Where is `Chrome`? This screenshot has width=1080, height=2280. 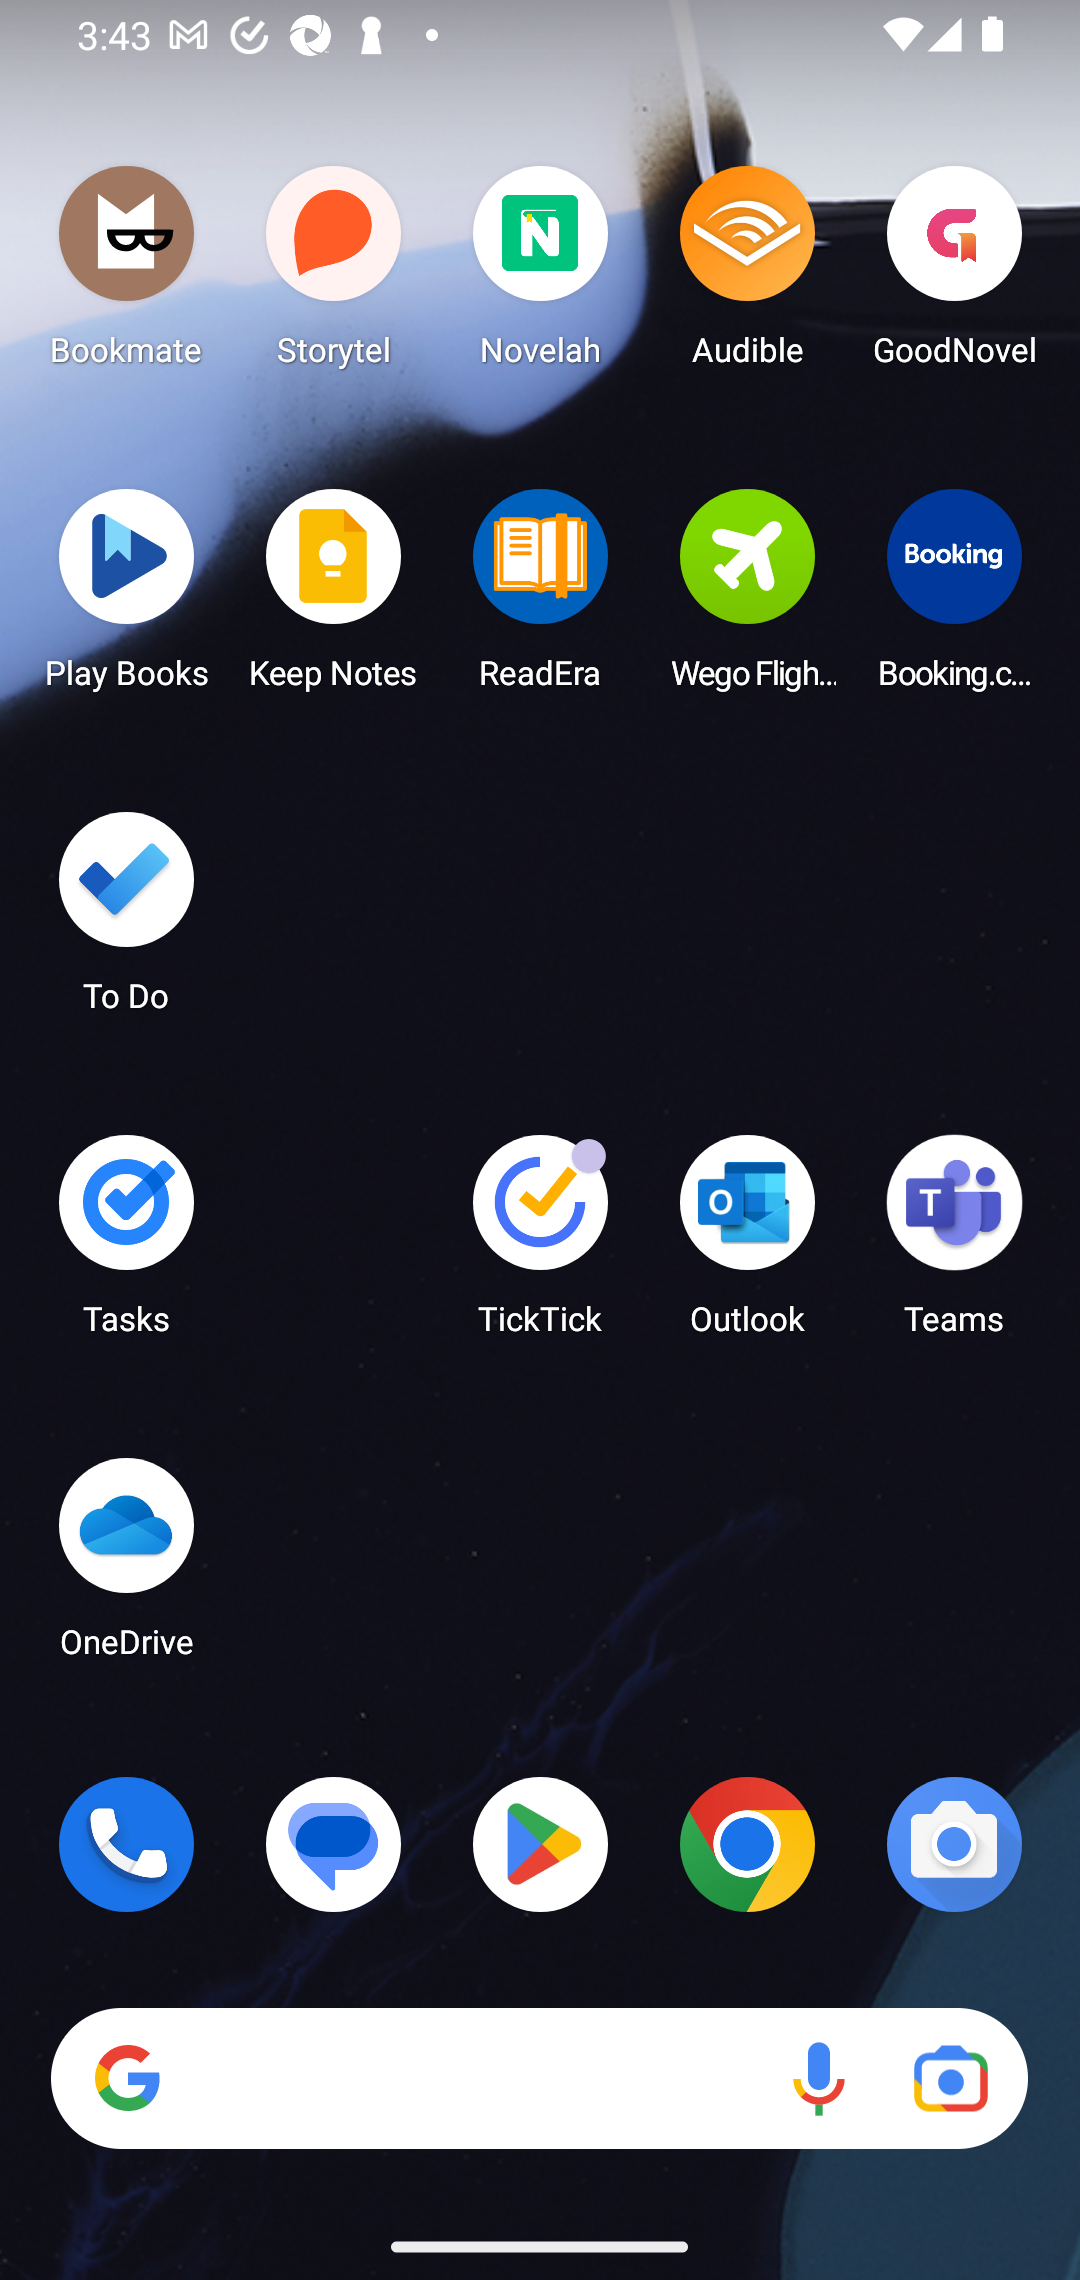
Chrome is located at coordinates (747, 1844).